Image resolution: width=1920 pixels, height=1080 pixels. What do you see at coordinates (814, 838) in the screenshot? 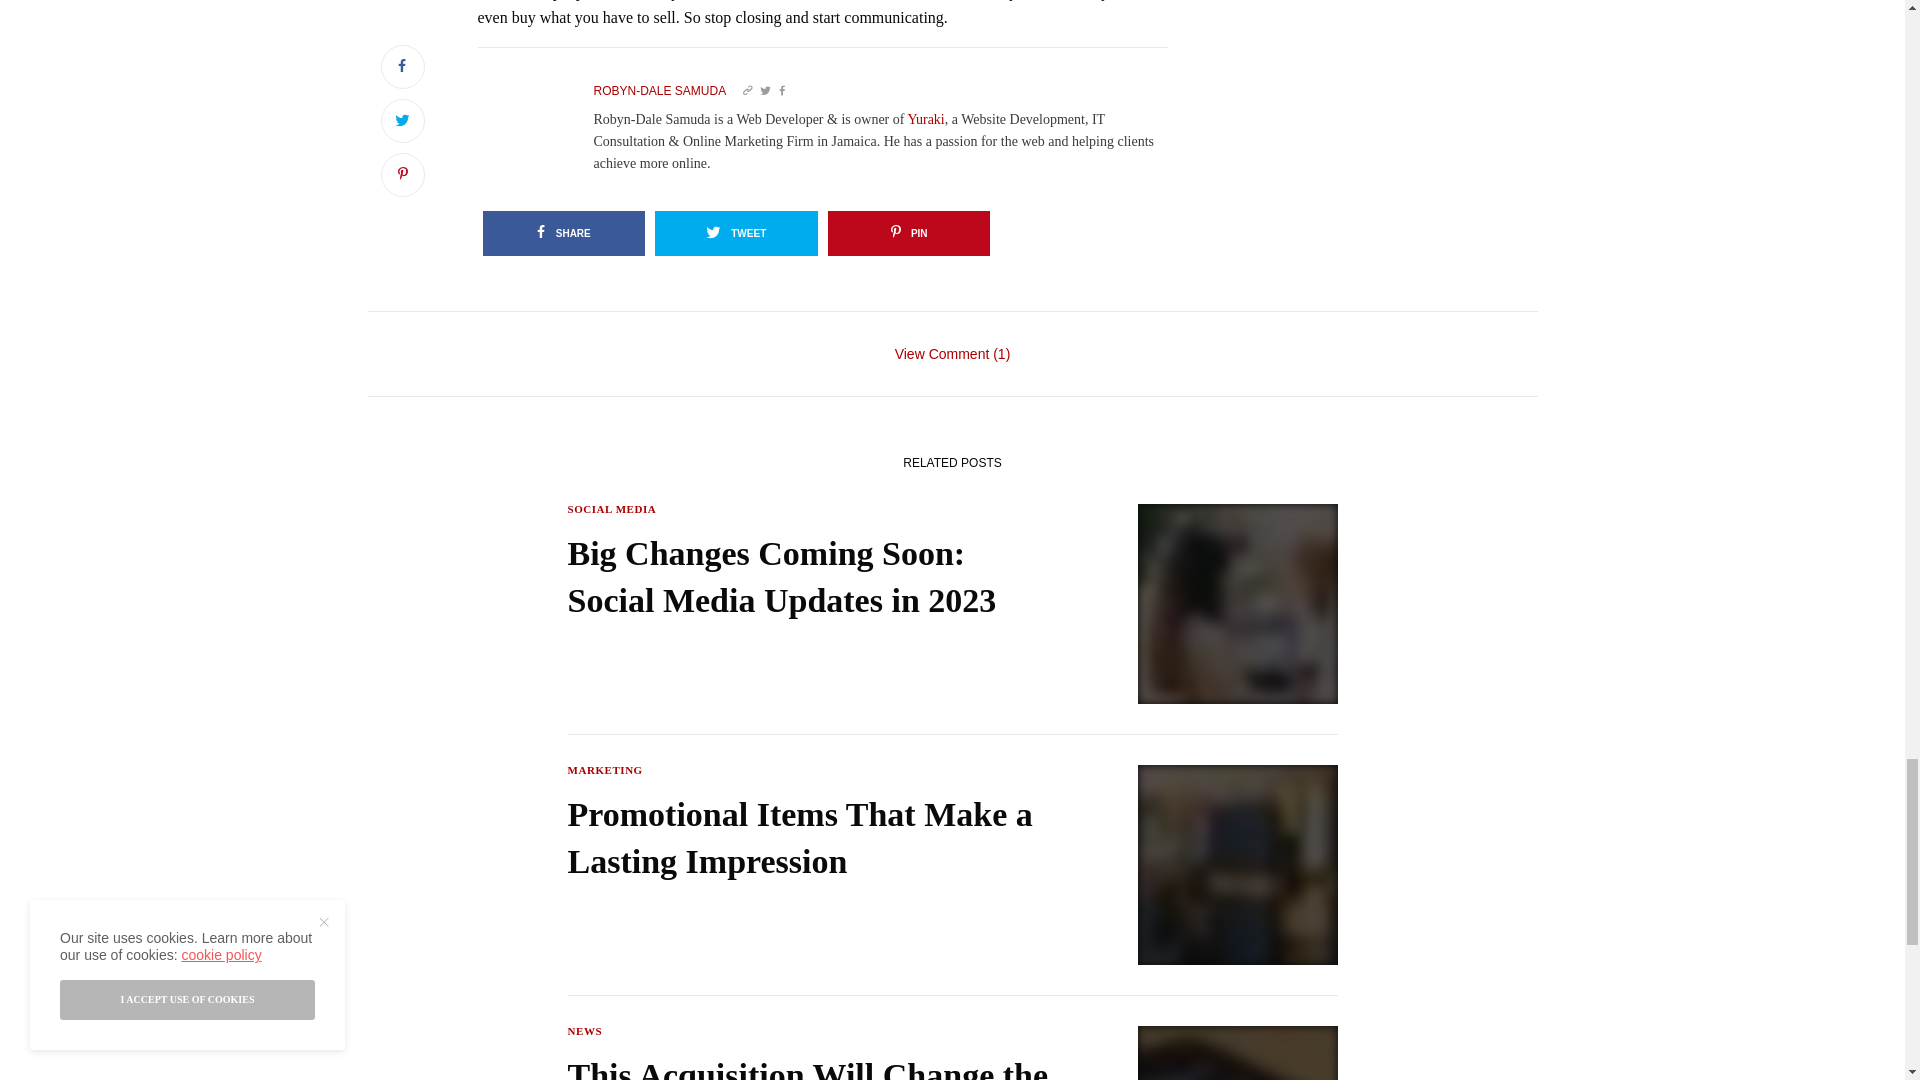
I see `Promotional Items That Make a Lasting Impression` at bounding box center [814, 838].